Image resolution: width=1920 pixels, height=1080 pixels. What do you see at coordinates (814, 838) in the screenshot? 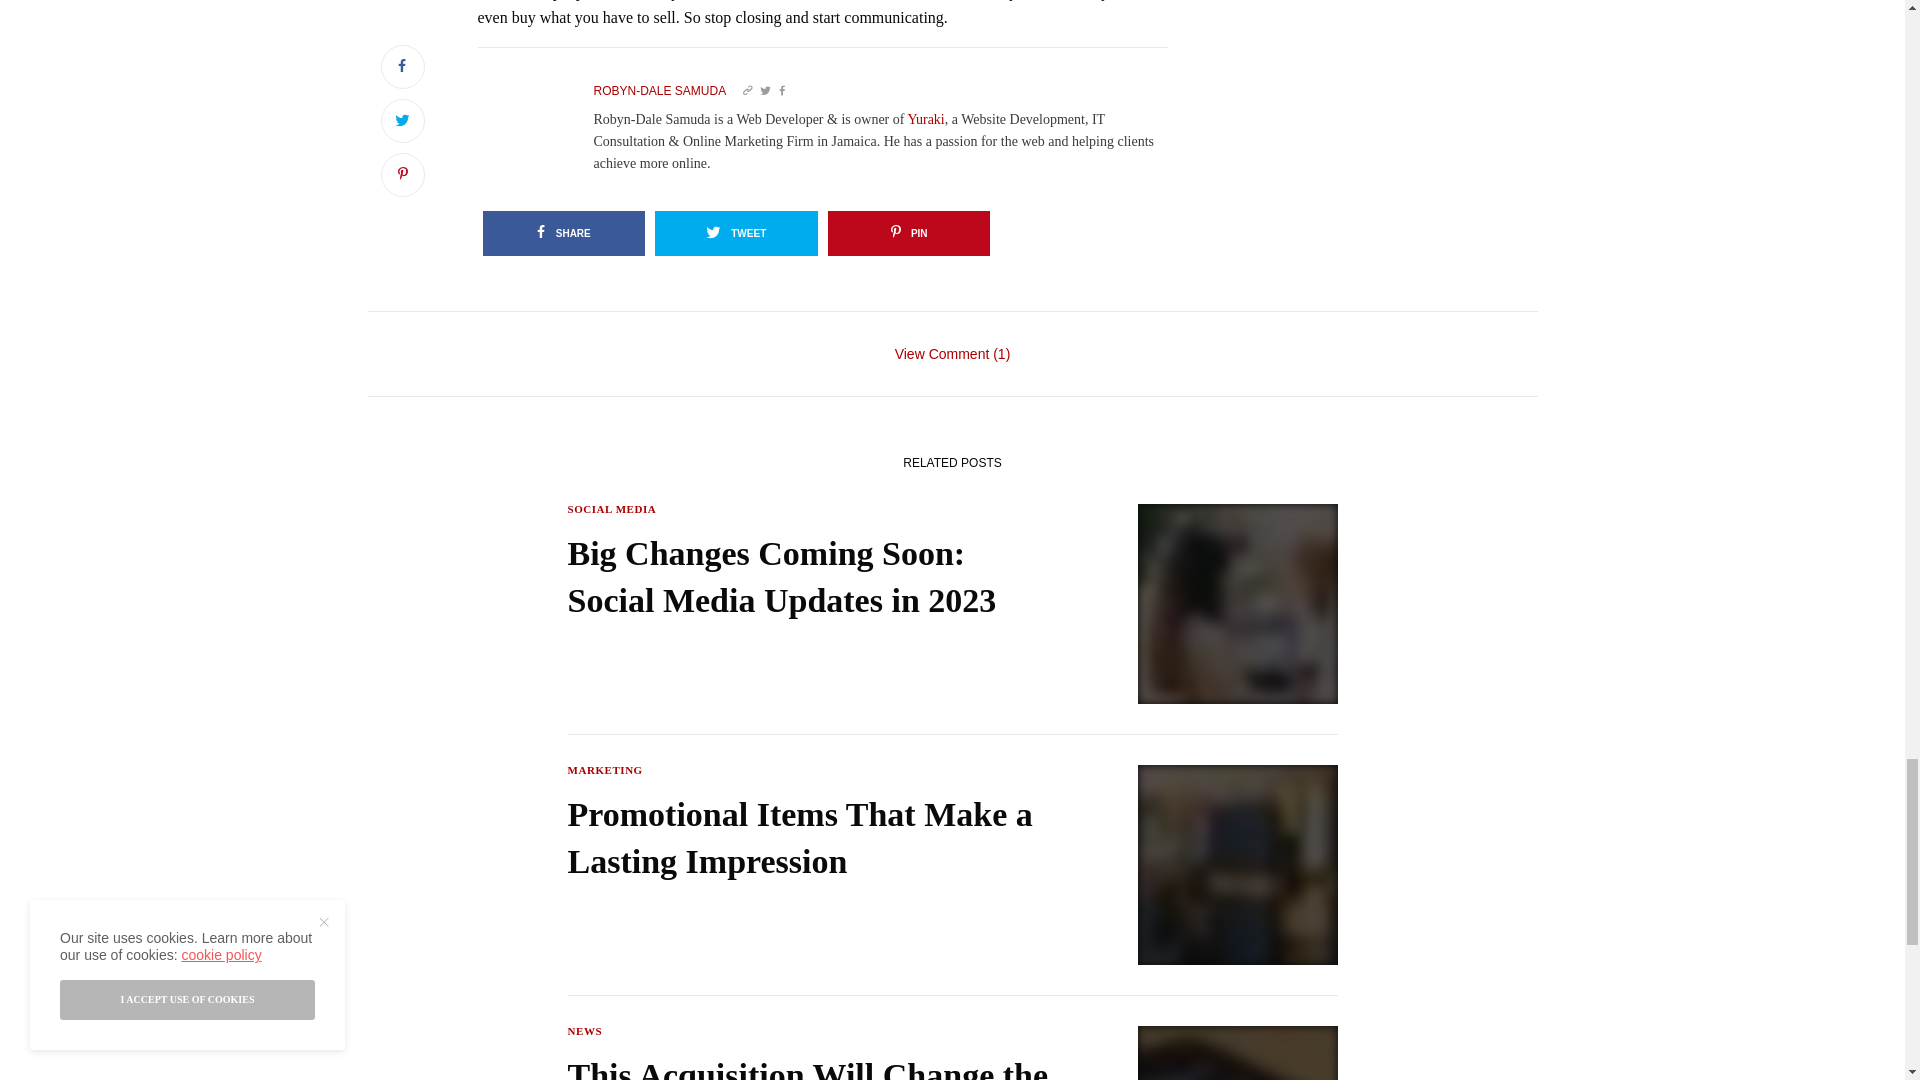
I see `Promotional Items That Make a Lasting Impression` at bounding box center [814, 838].